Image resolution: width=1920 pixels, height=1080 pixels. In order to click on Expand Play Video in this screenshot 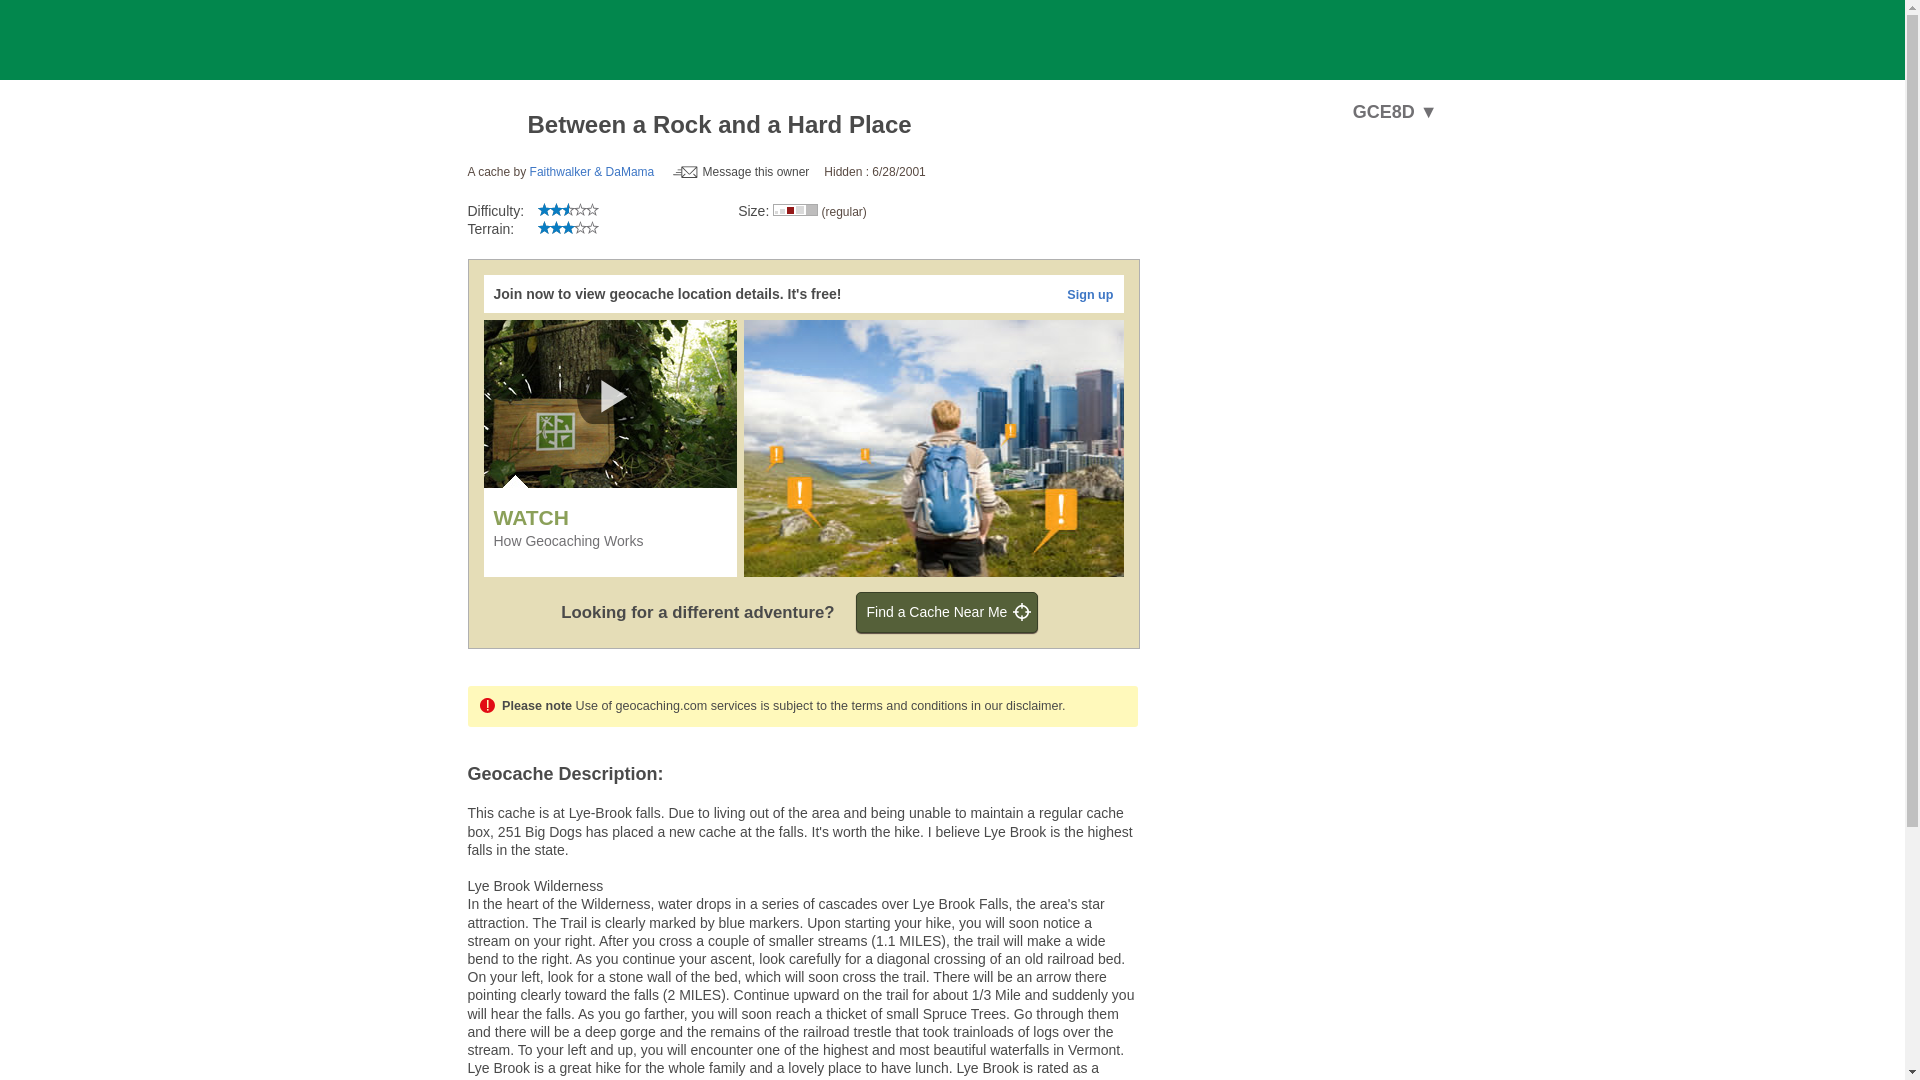, I will do `click(615, 397)`.